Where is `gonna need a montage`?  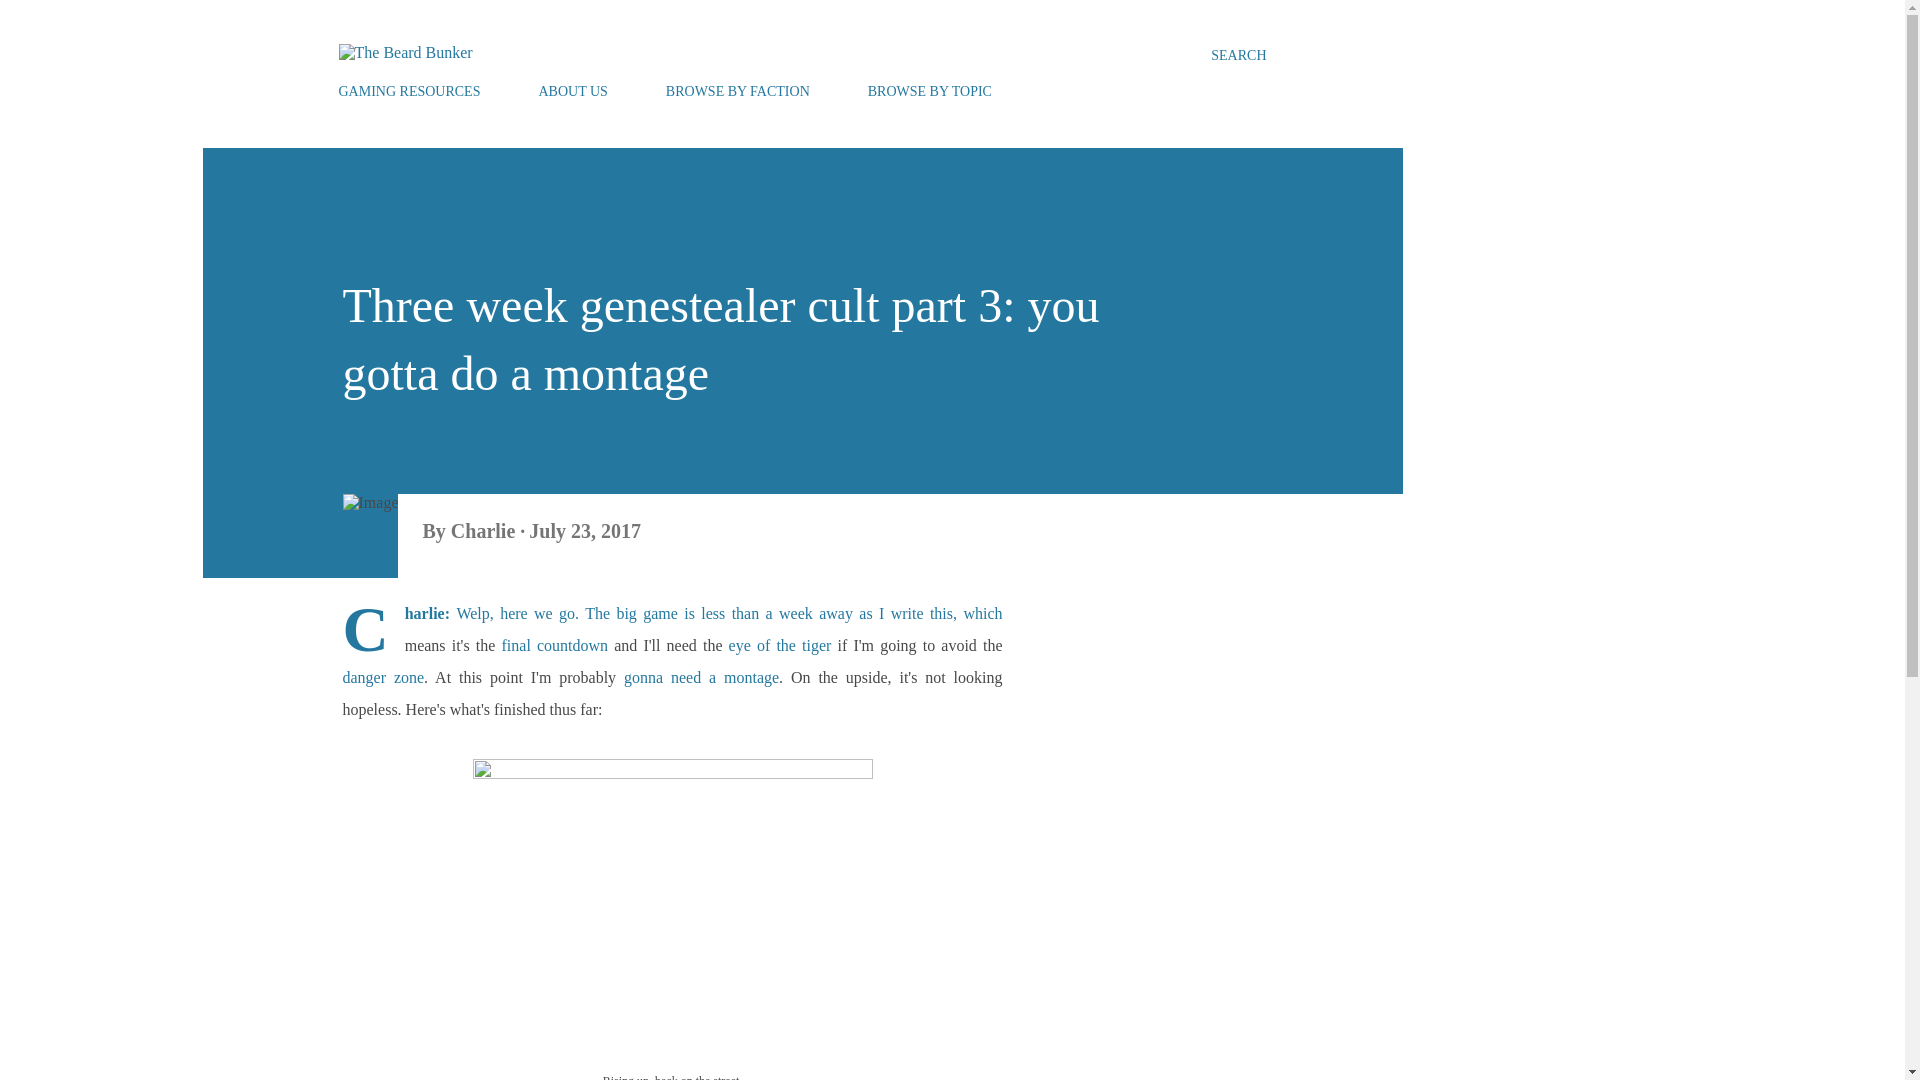
gonna need a montage is located at coordinates (702, 676).